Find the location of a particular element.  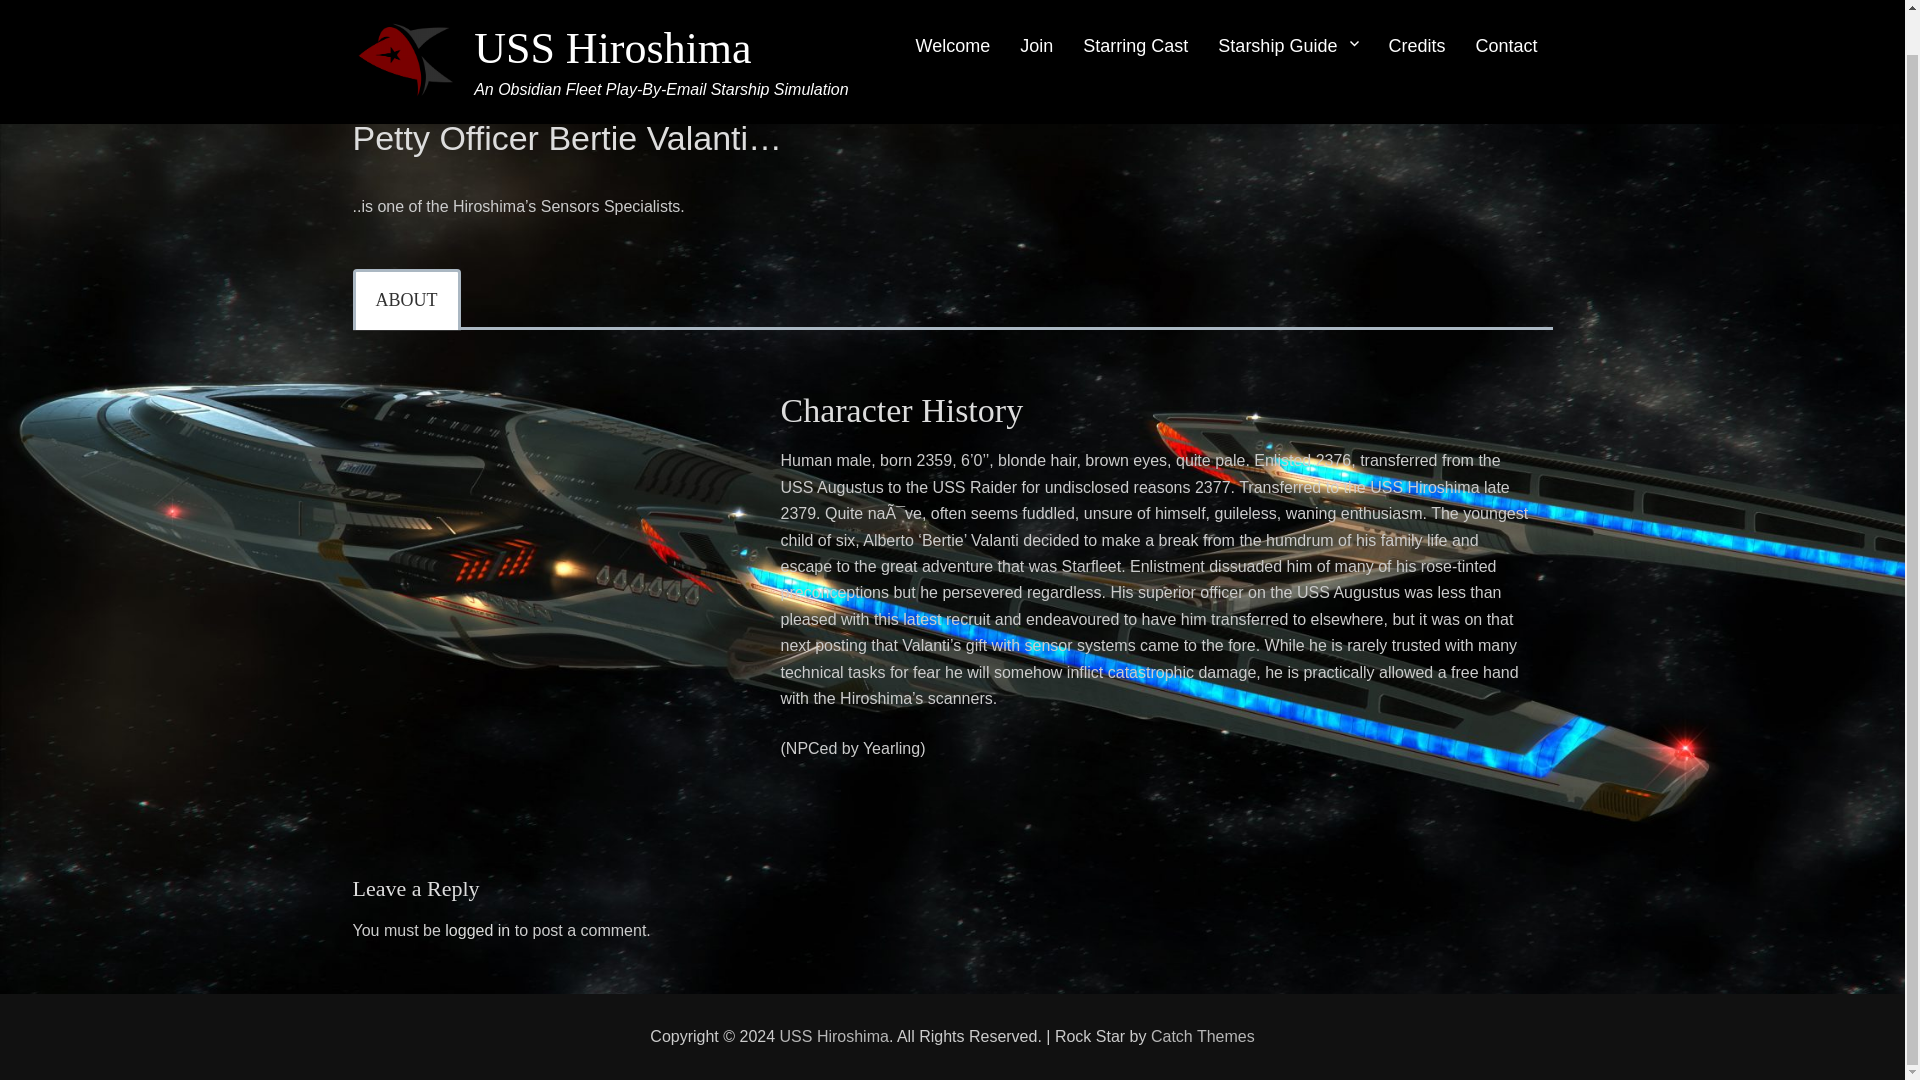

logged in is located at coordinates (478, 930).